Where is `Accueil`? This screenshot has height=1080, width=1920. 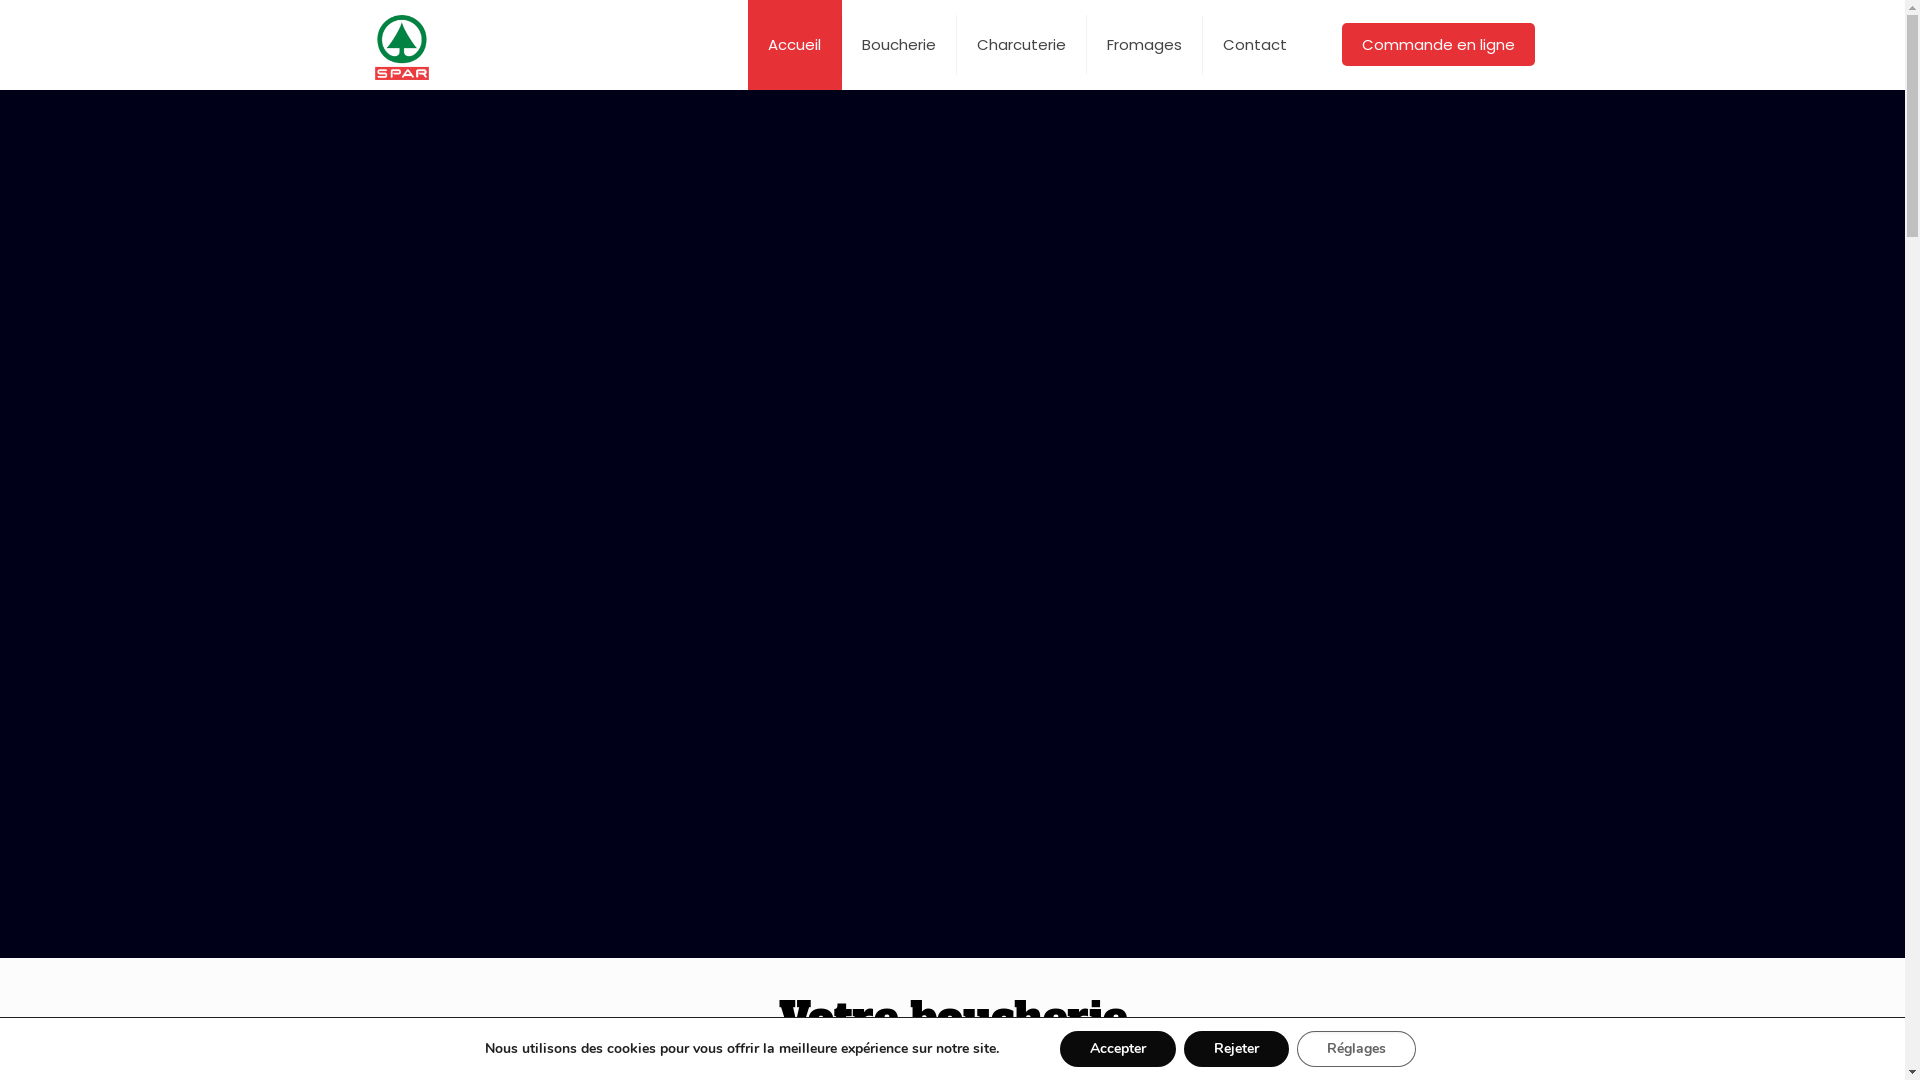
Accueil is located at coordinates (795, 45).